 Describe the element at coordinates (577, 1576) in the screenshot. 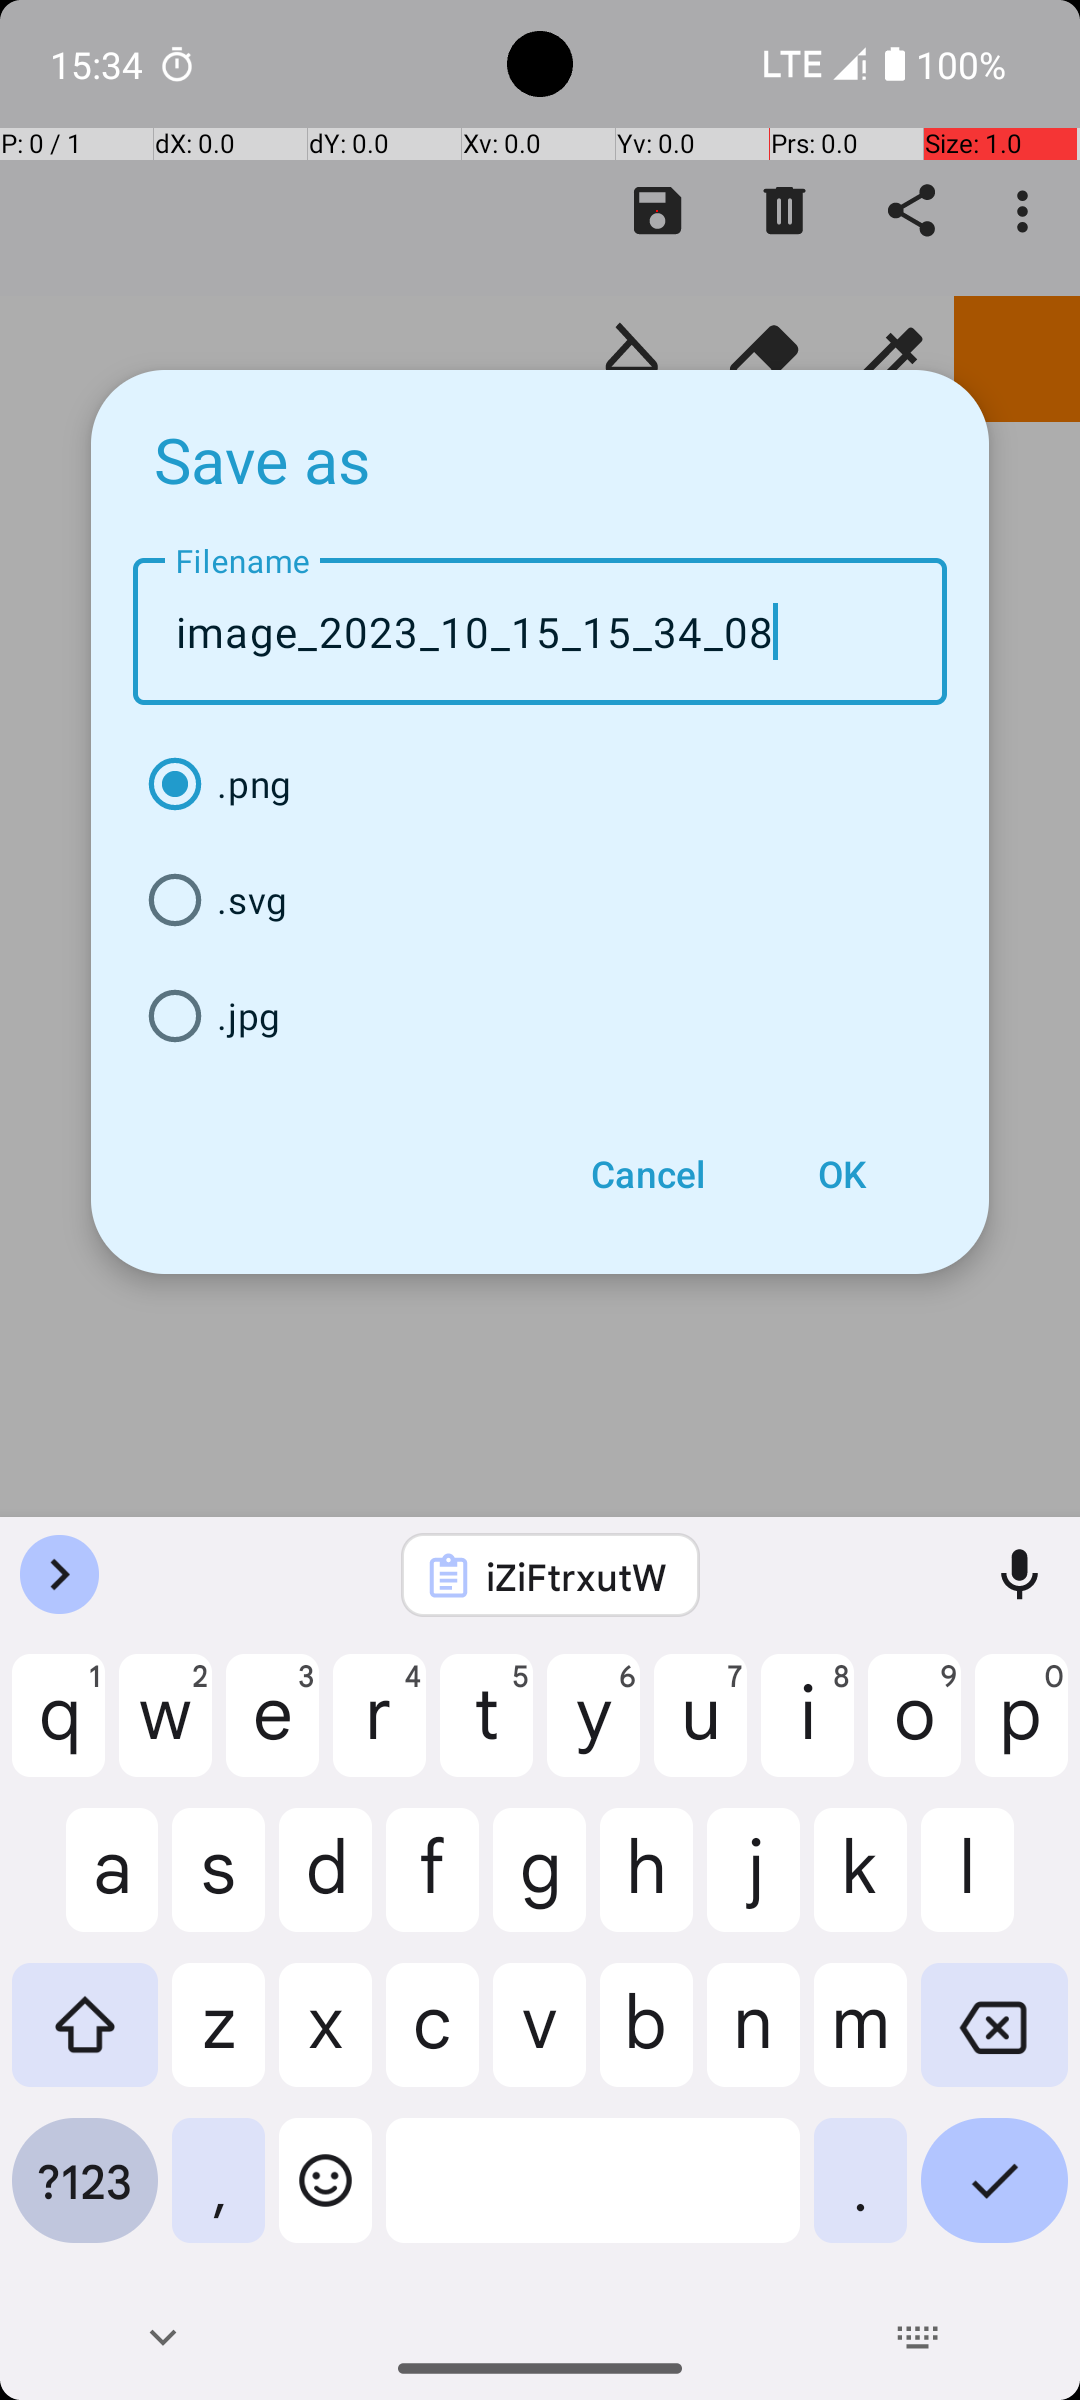

I see `iZiFtrxutW` at that location.